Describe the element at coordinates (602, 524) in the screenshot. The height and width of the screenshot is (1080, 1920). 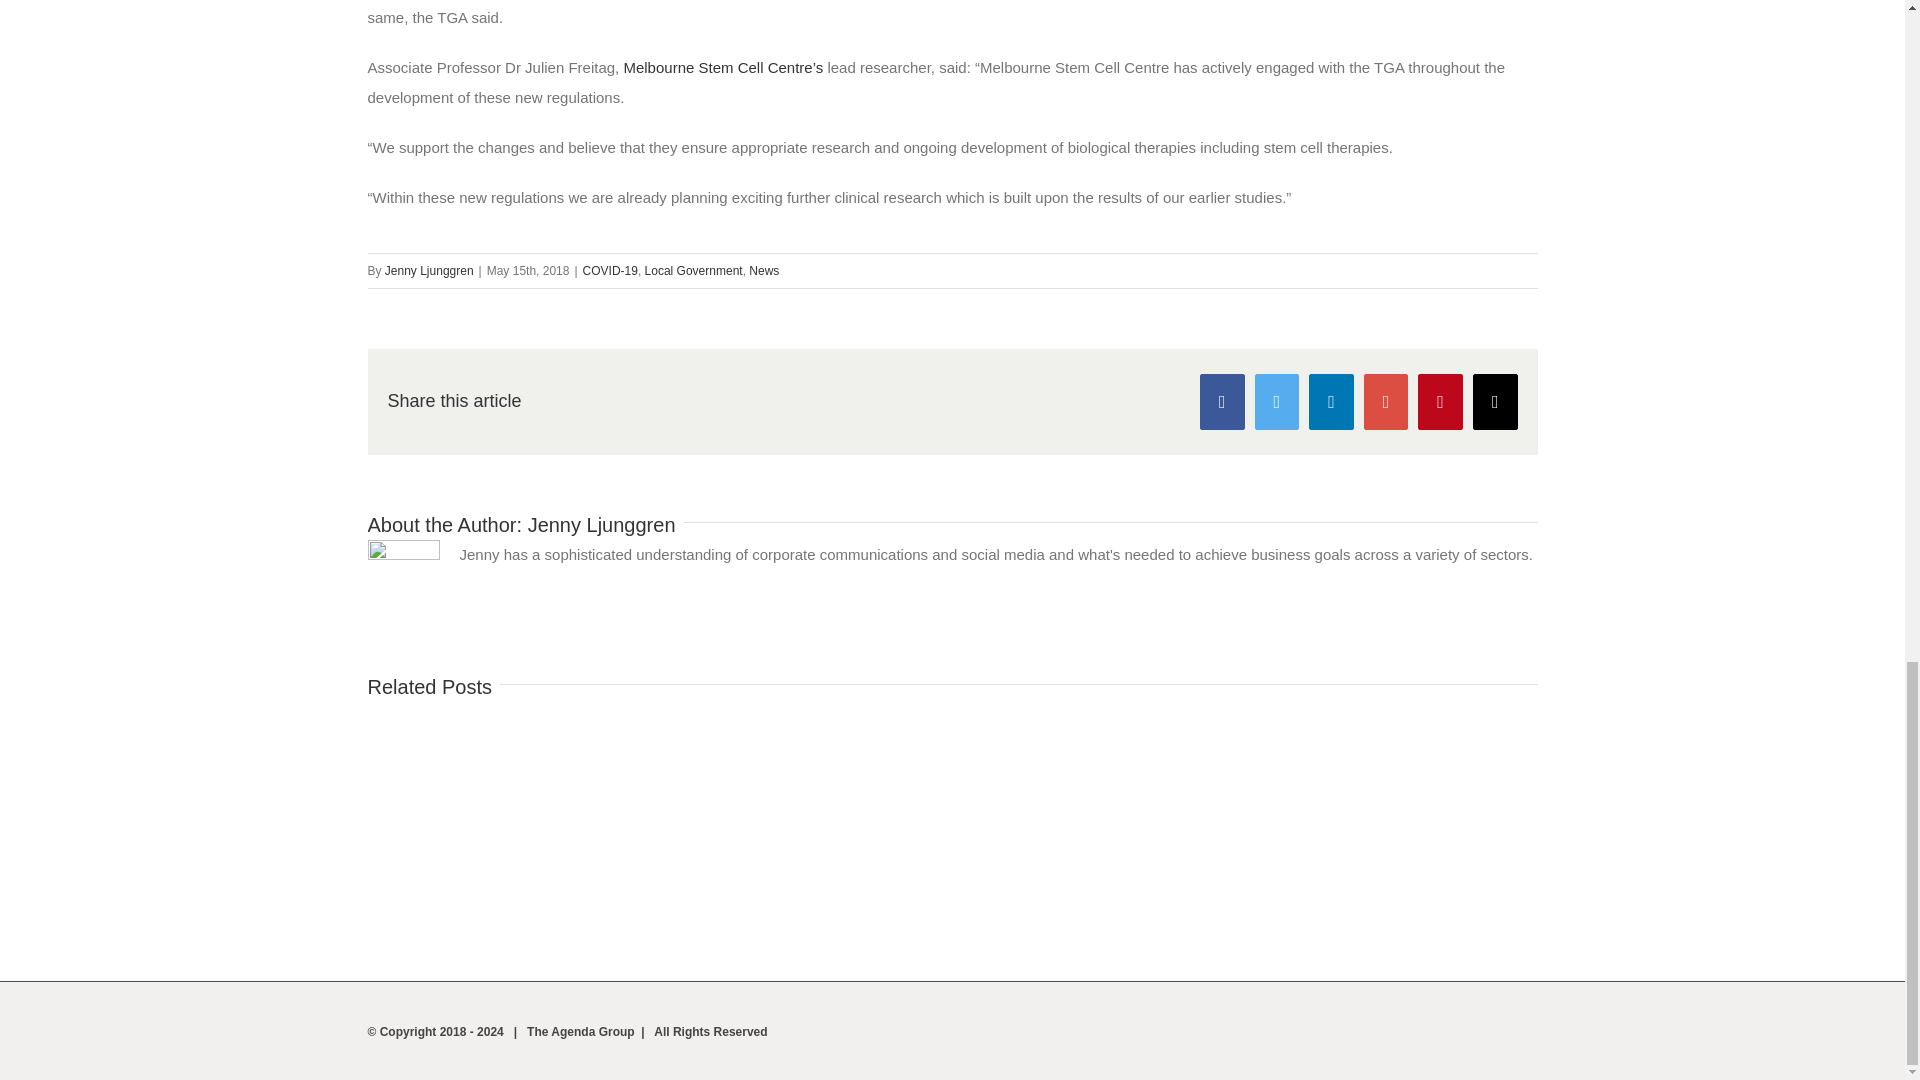
I see `Posts by Jenny Ljunggren` at that location.